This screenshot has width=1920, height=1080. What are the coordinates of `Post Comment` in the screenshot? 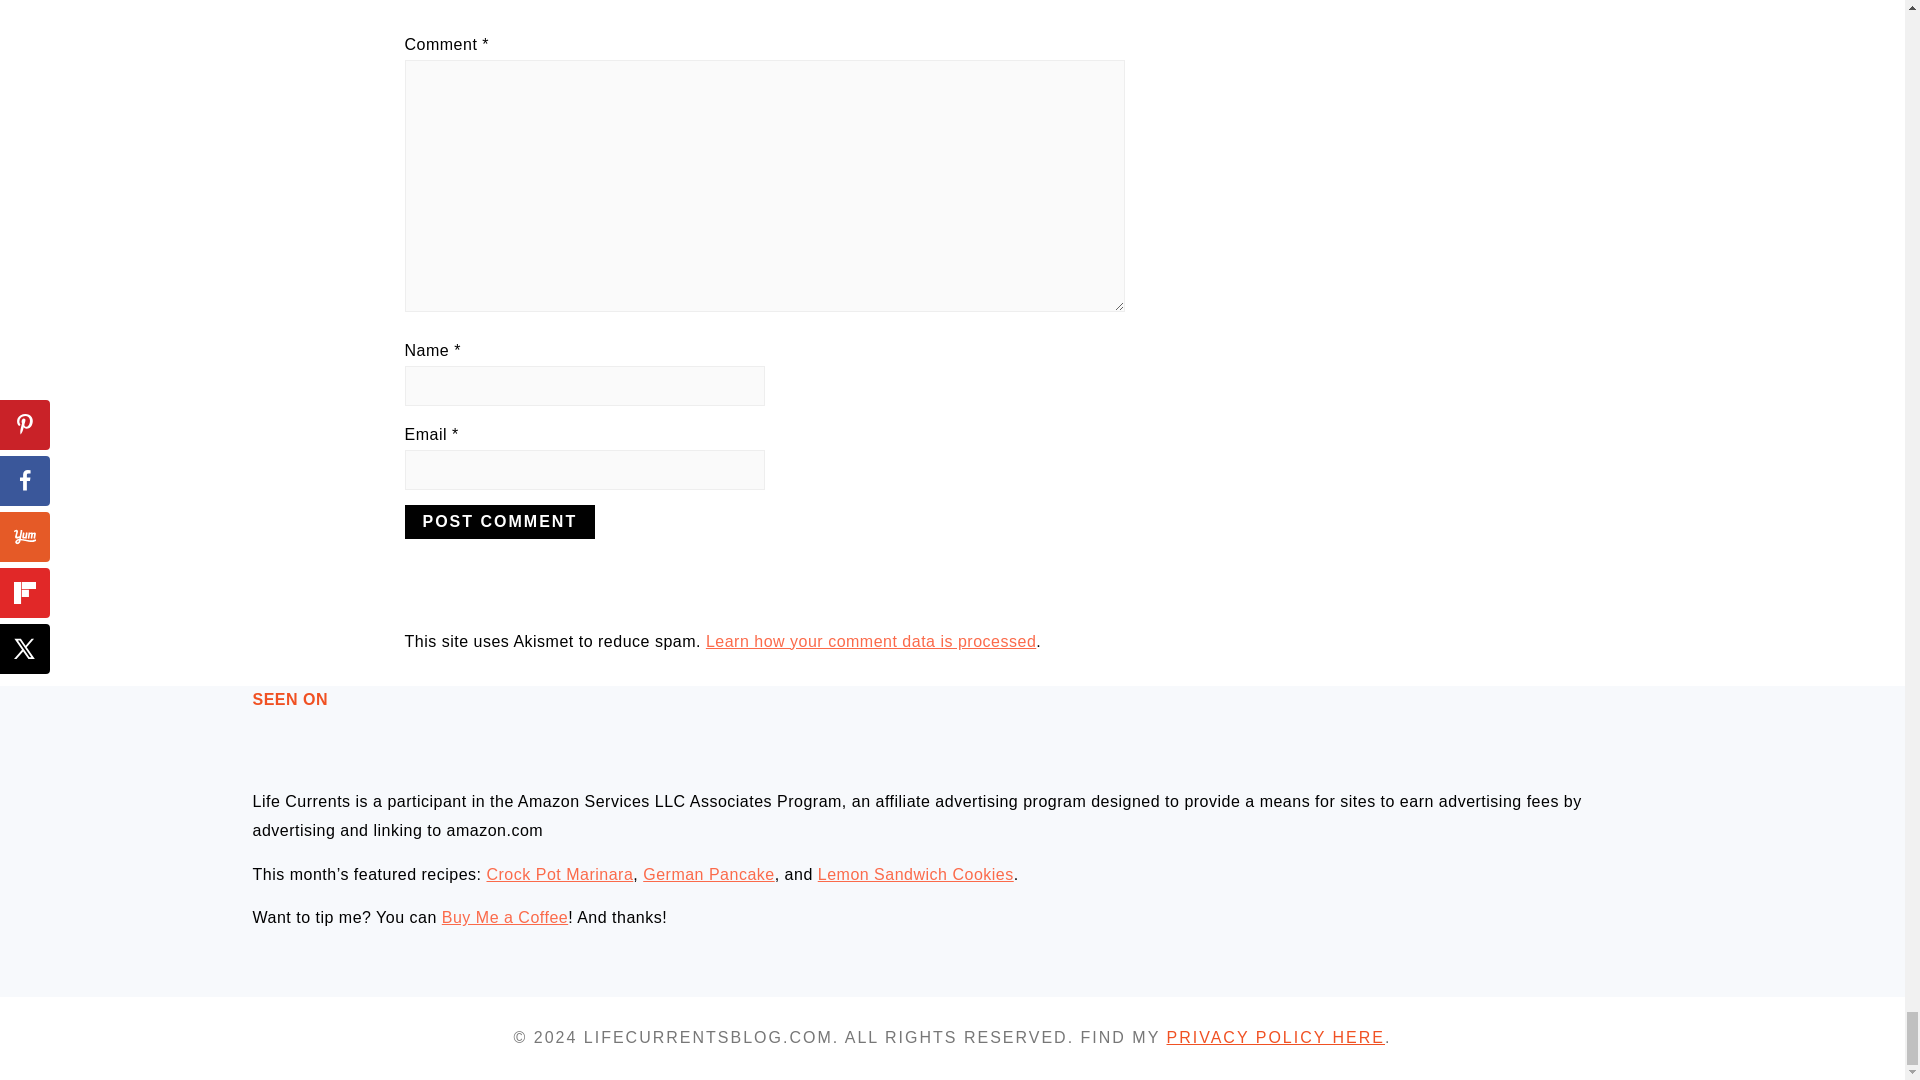 It's located at (499, 522).